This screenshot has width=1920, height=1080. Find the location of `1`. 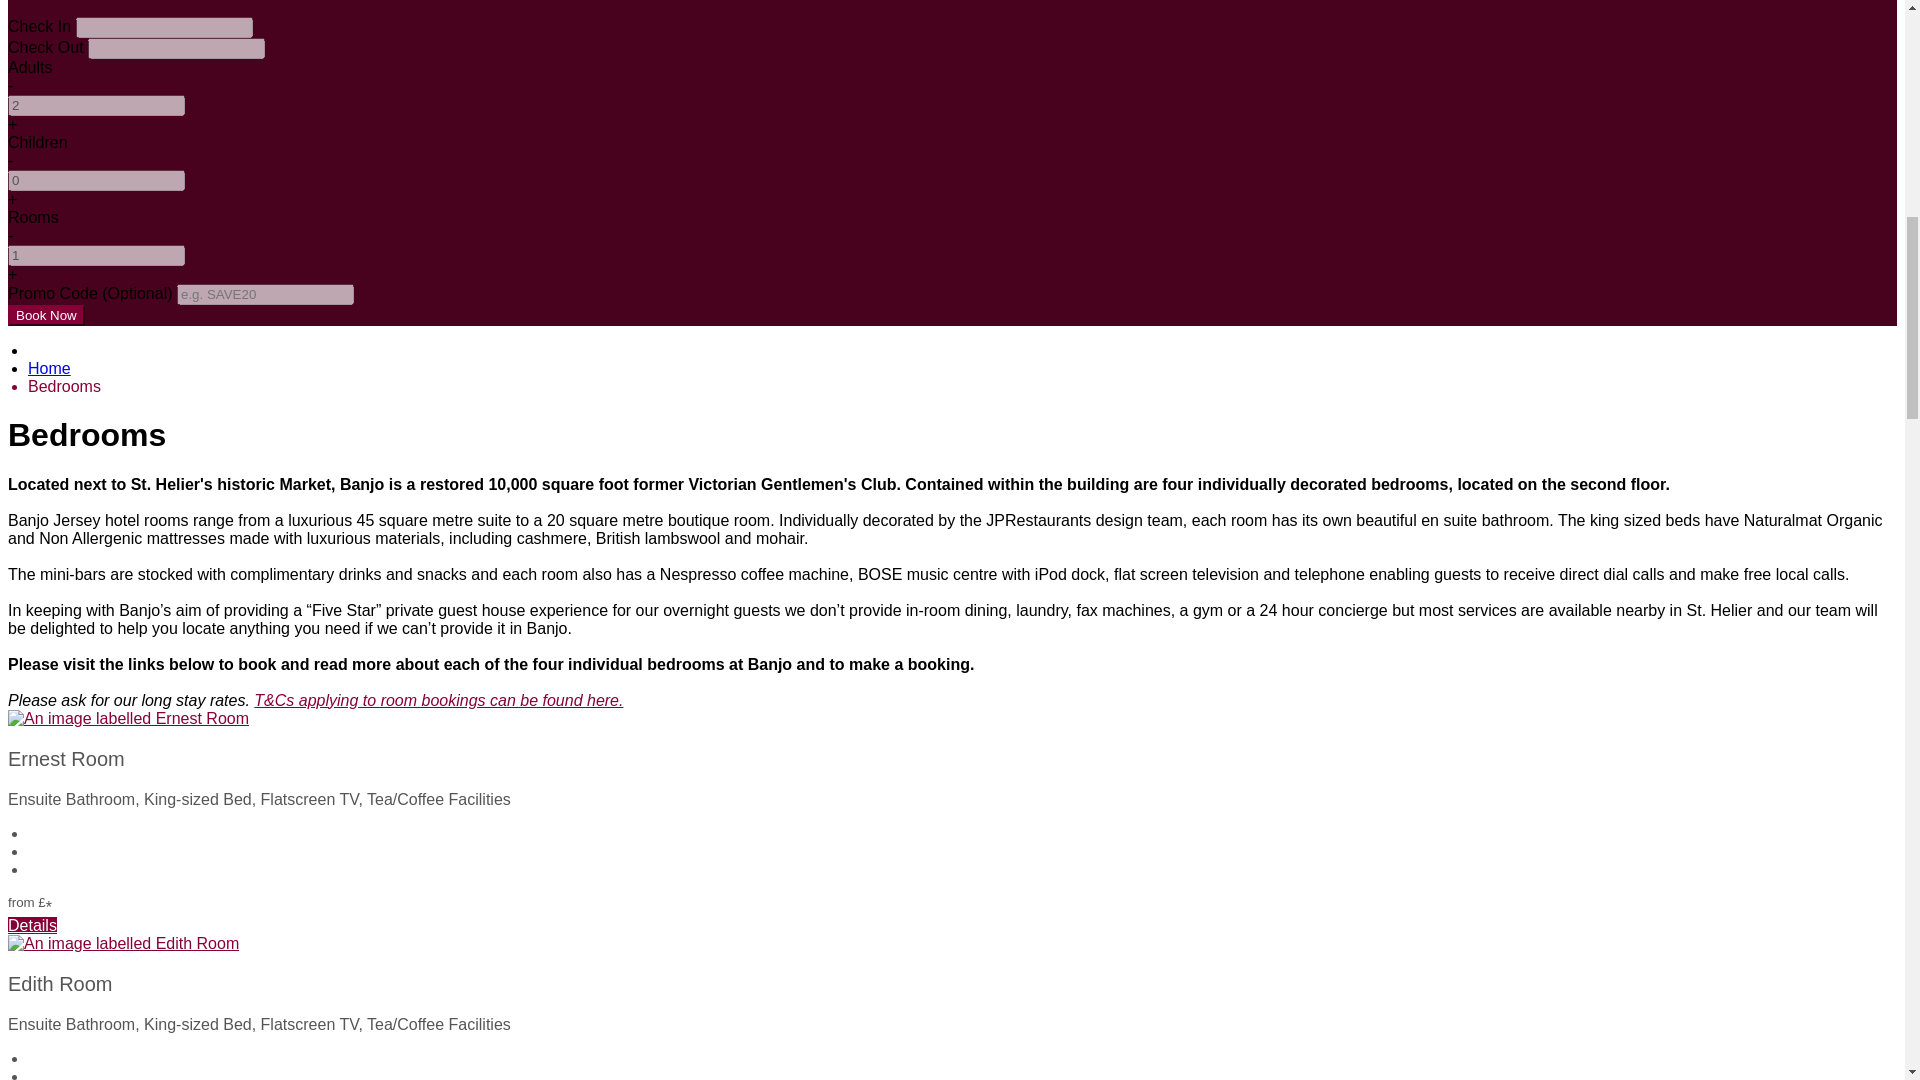

1 is located at coordinates (96, 255).